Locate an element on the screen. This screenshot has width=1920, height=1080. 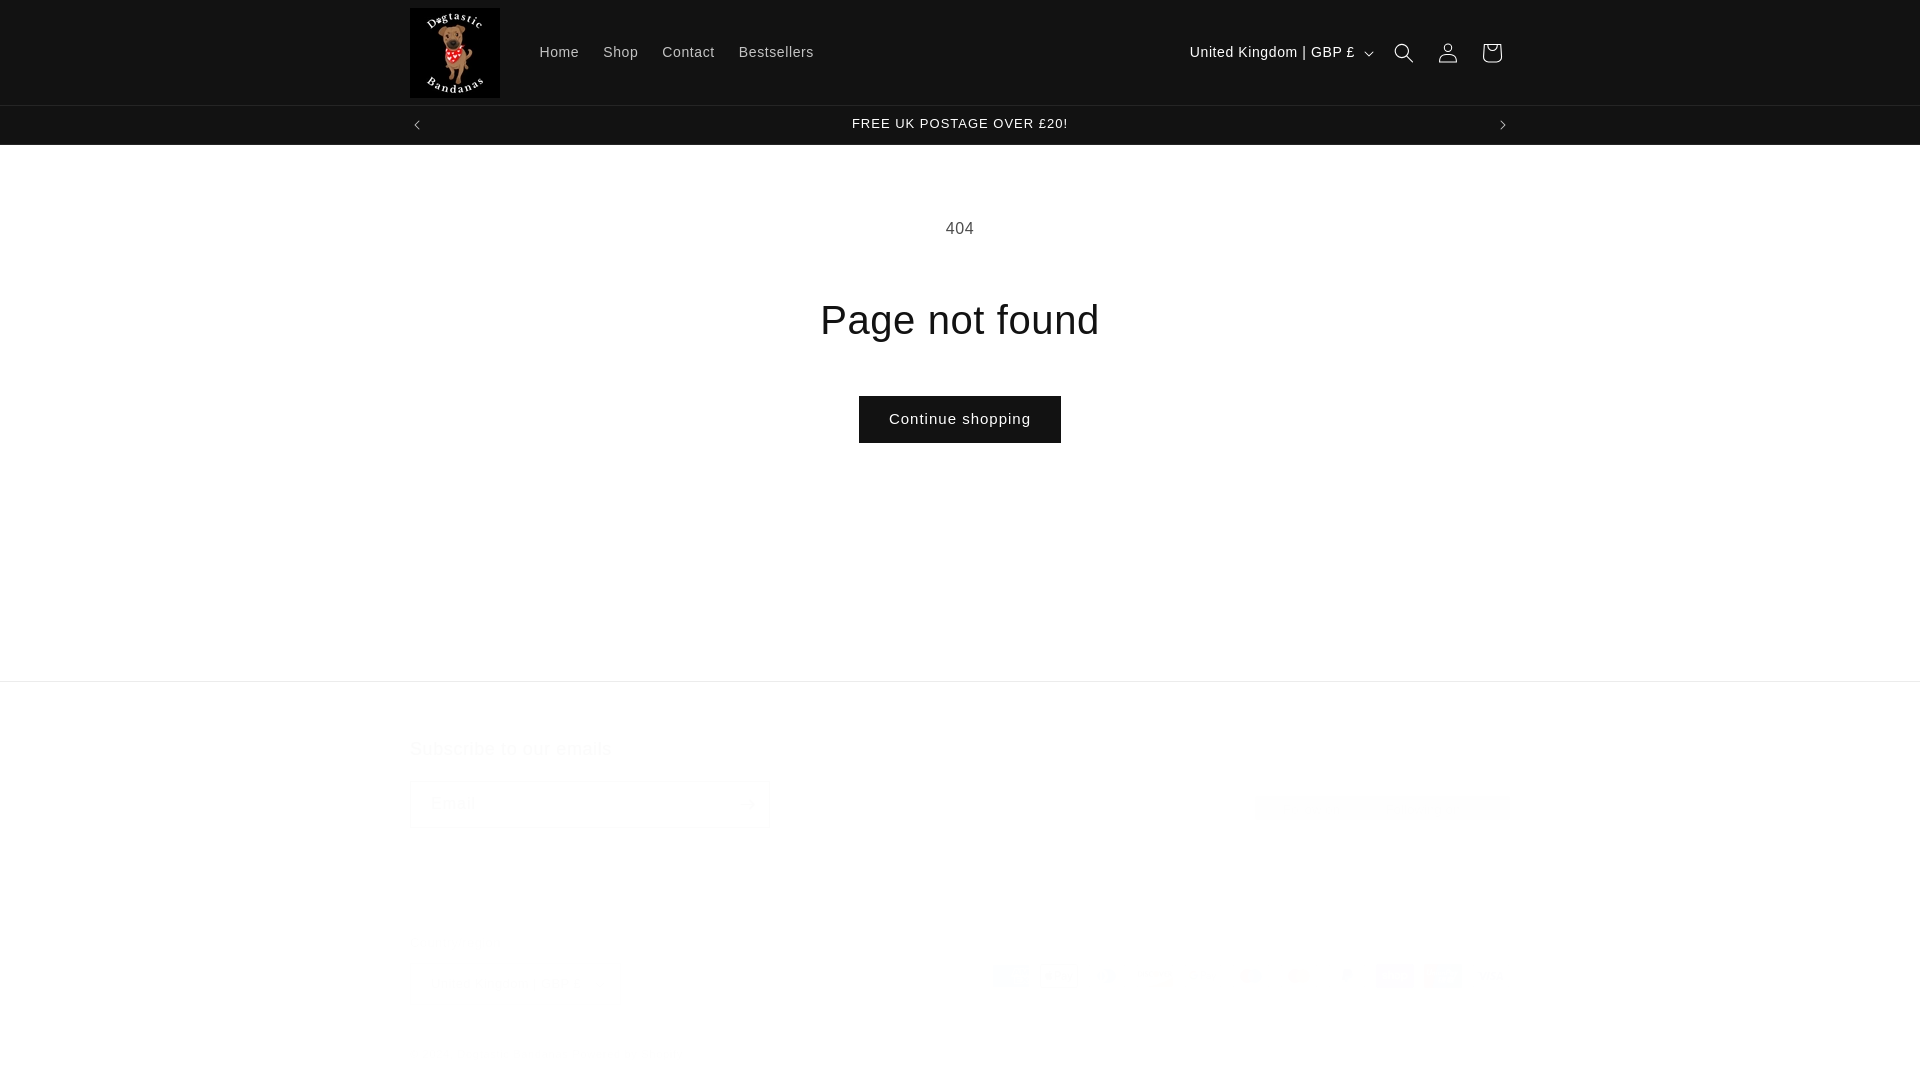
Home is located at coordinates (620, 52).